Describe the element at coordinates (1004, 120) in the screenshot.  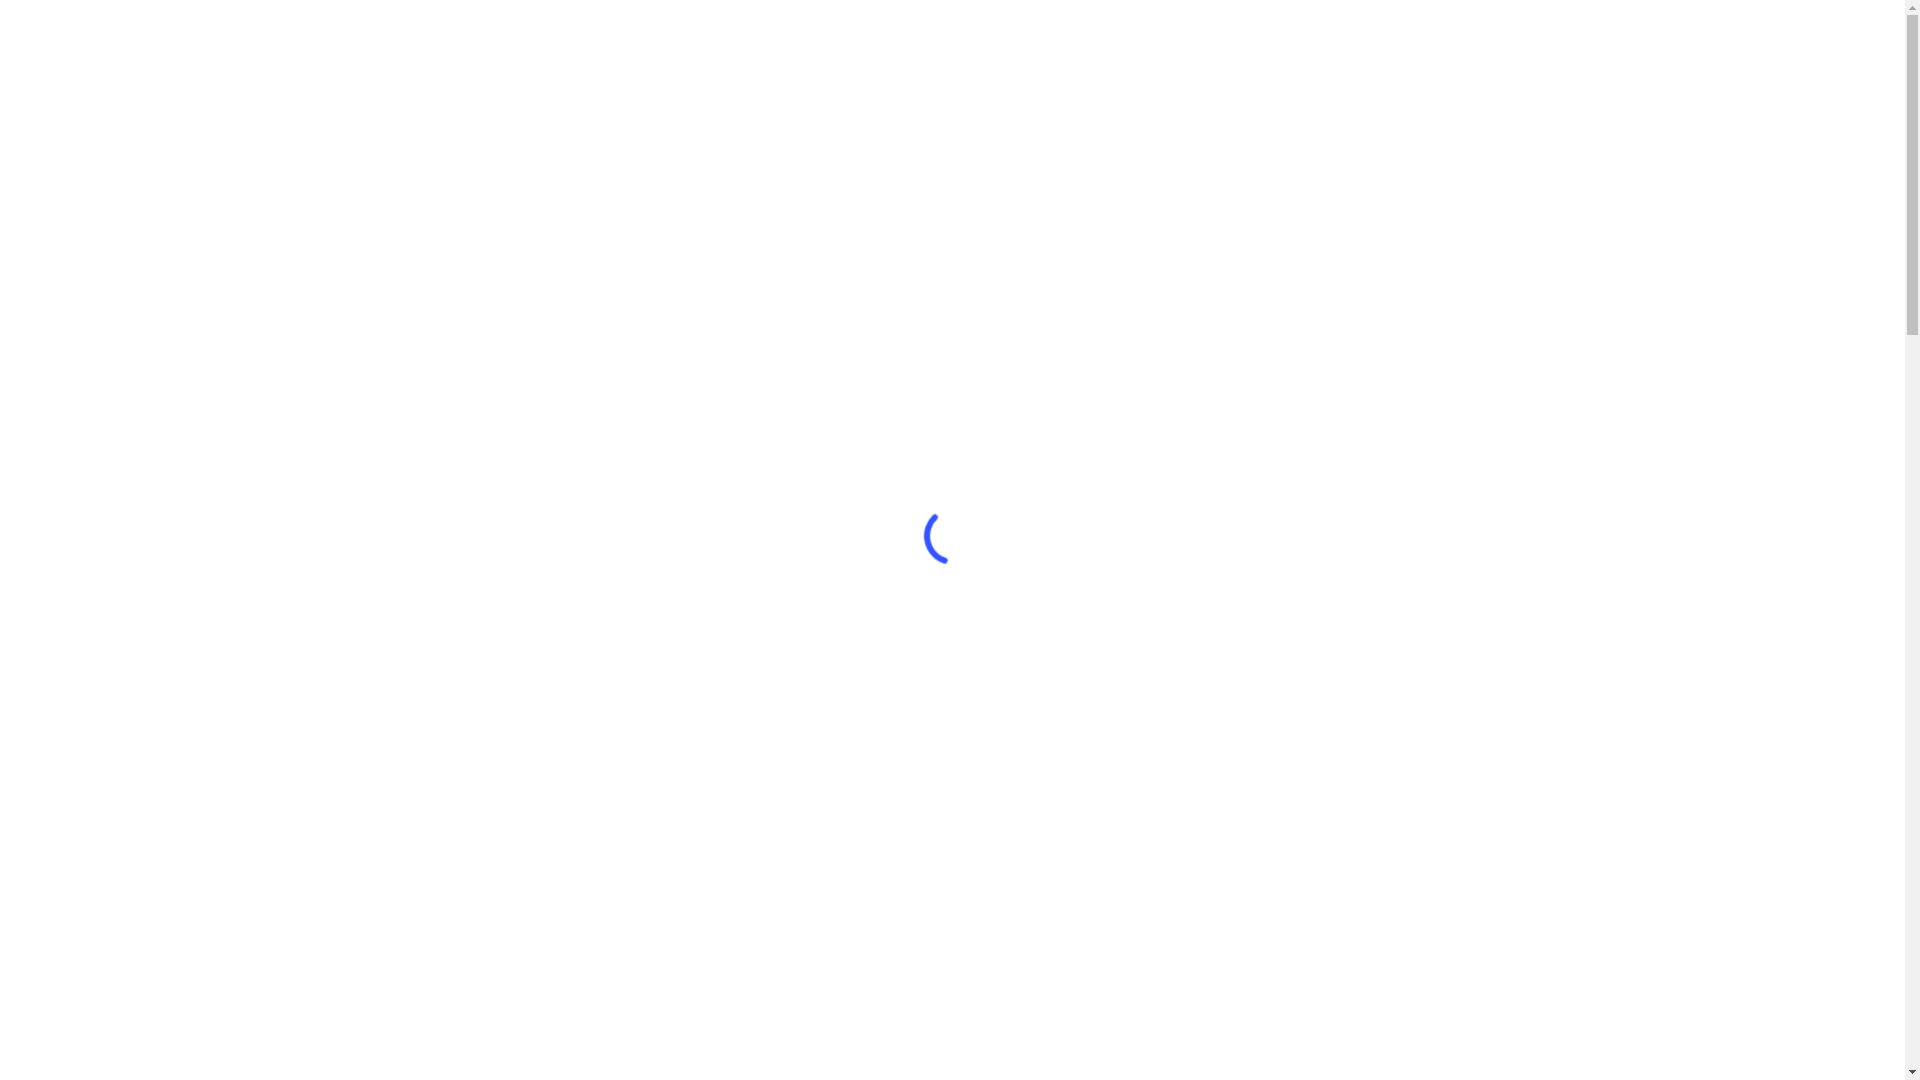
I see `Home` at that location.